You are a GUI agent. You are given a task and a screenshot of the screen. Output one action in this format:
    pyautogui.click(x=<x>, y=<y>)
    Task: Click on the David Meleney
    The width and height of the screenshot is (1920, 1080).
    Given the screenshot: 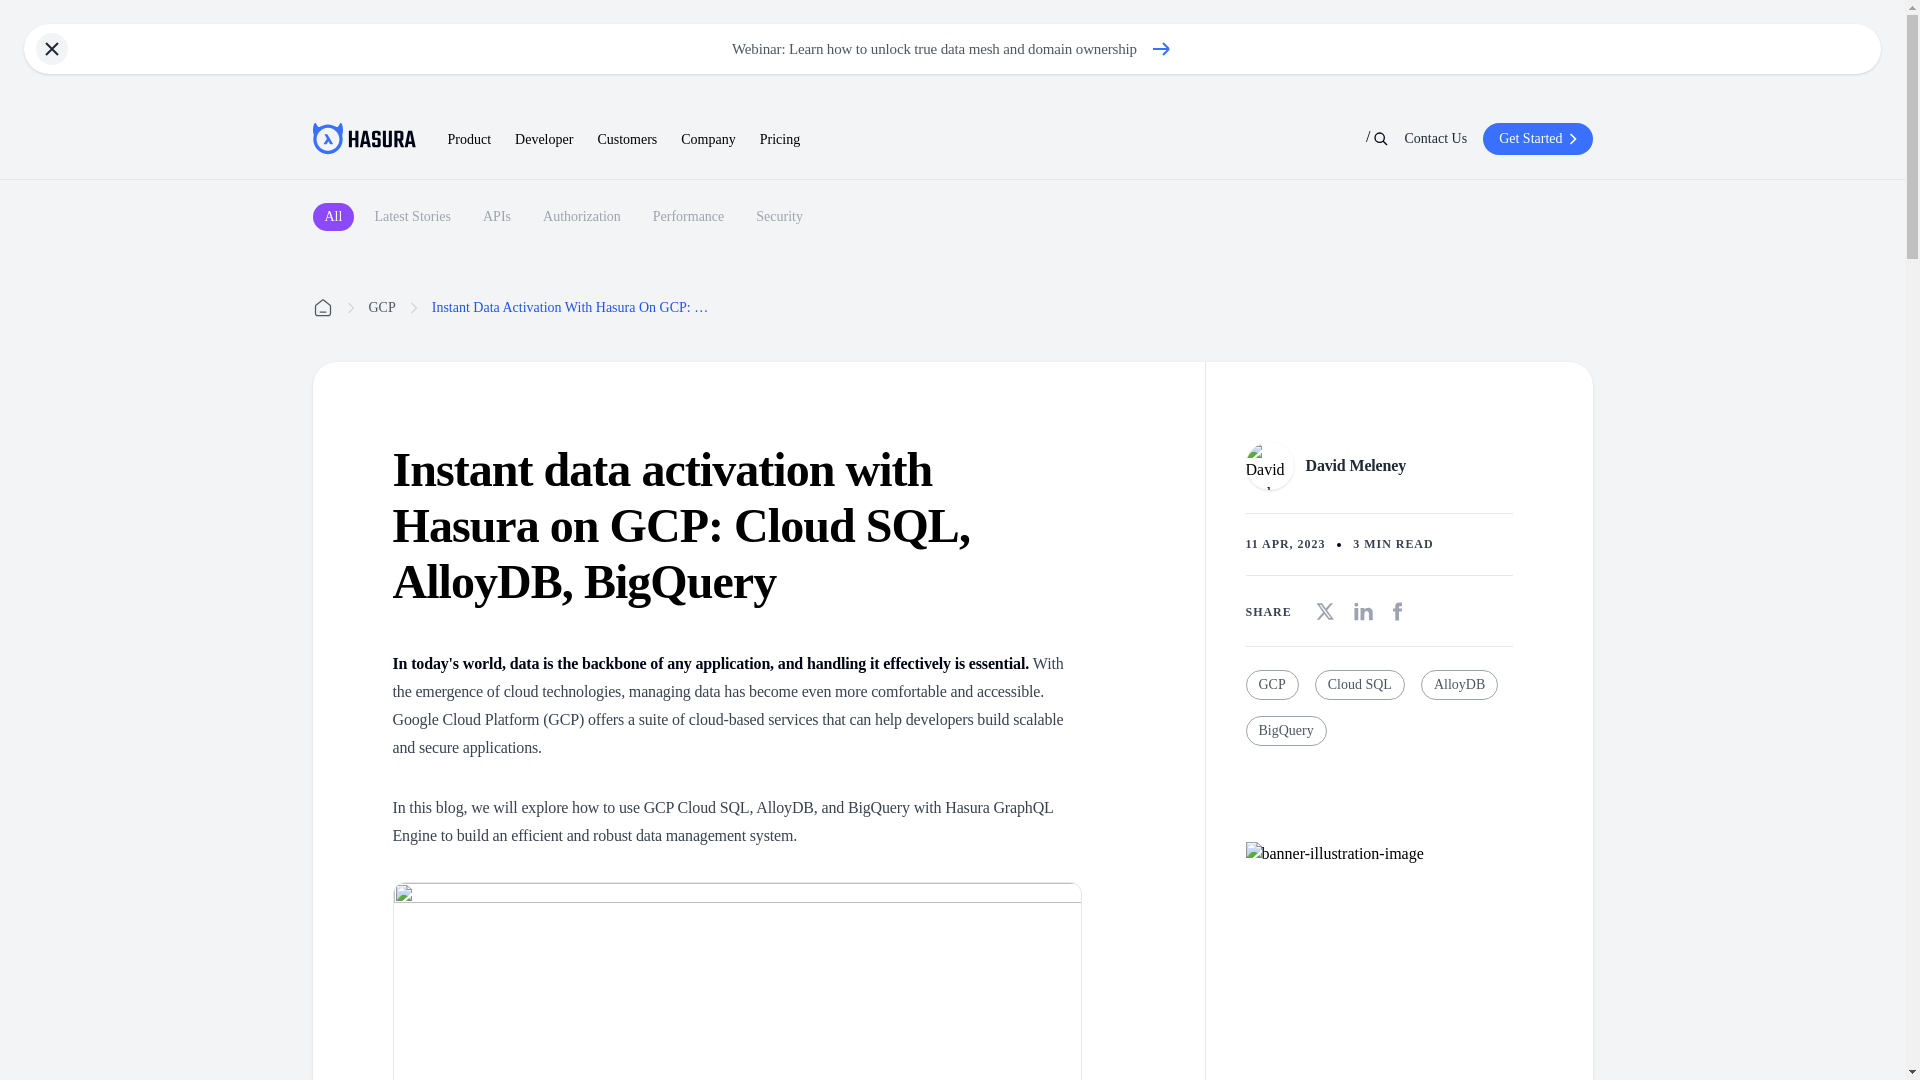 What is the action you would take?
    pyautogui.click(x=1379, y=466)
    